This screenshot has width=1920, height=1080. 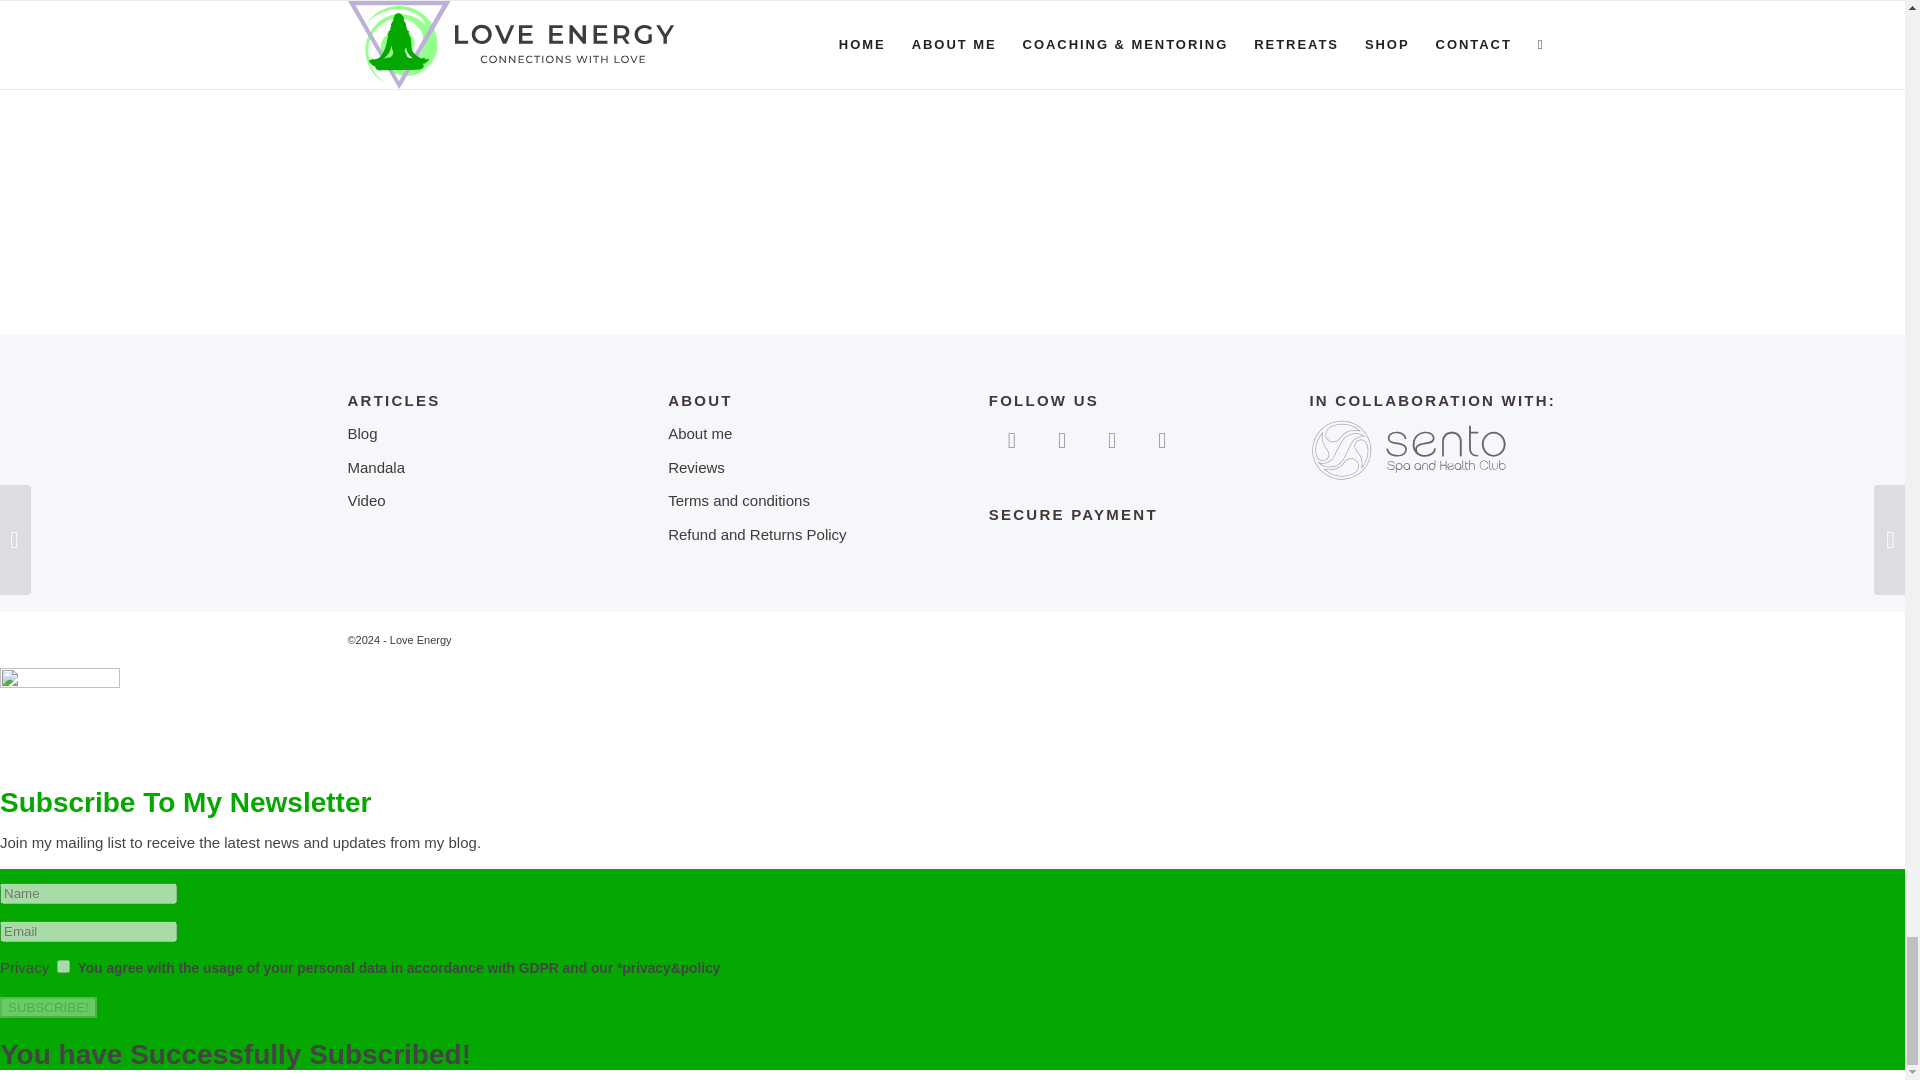 What do you see at coordinates (1061, 439) in the screenshot?
I see `Instagram` at bounding box center [1061, 439].